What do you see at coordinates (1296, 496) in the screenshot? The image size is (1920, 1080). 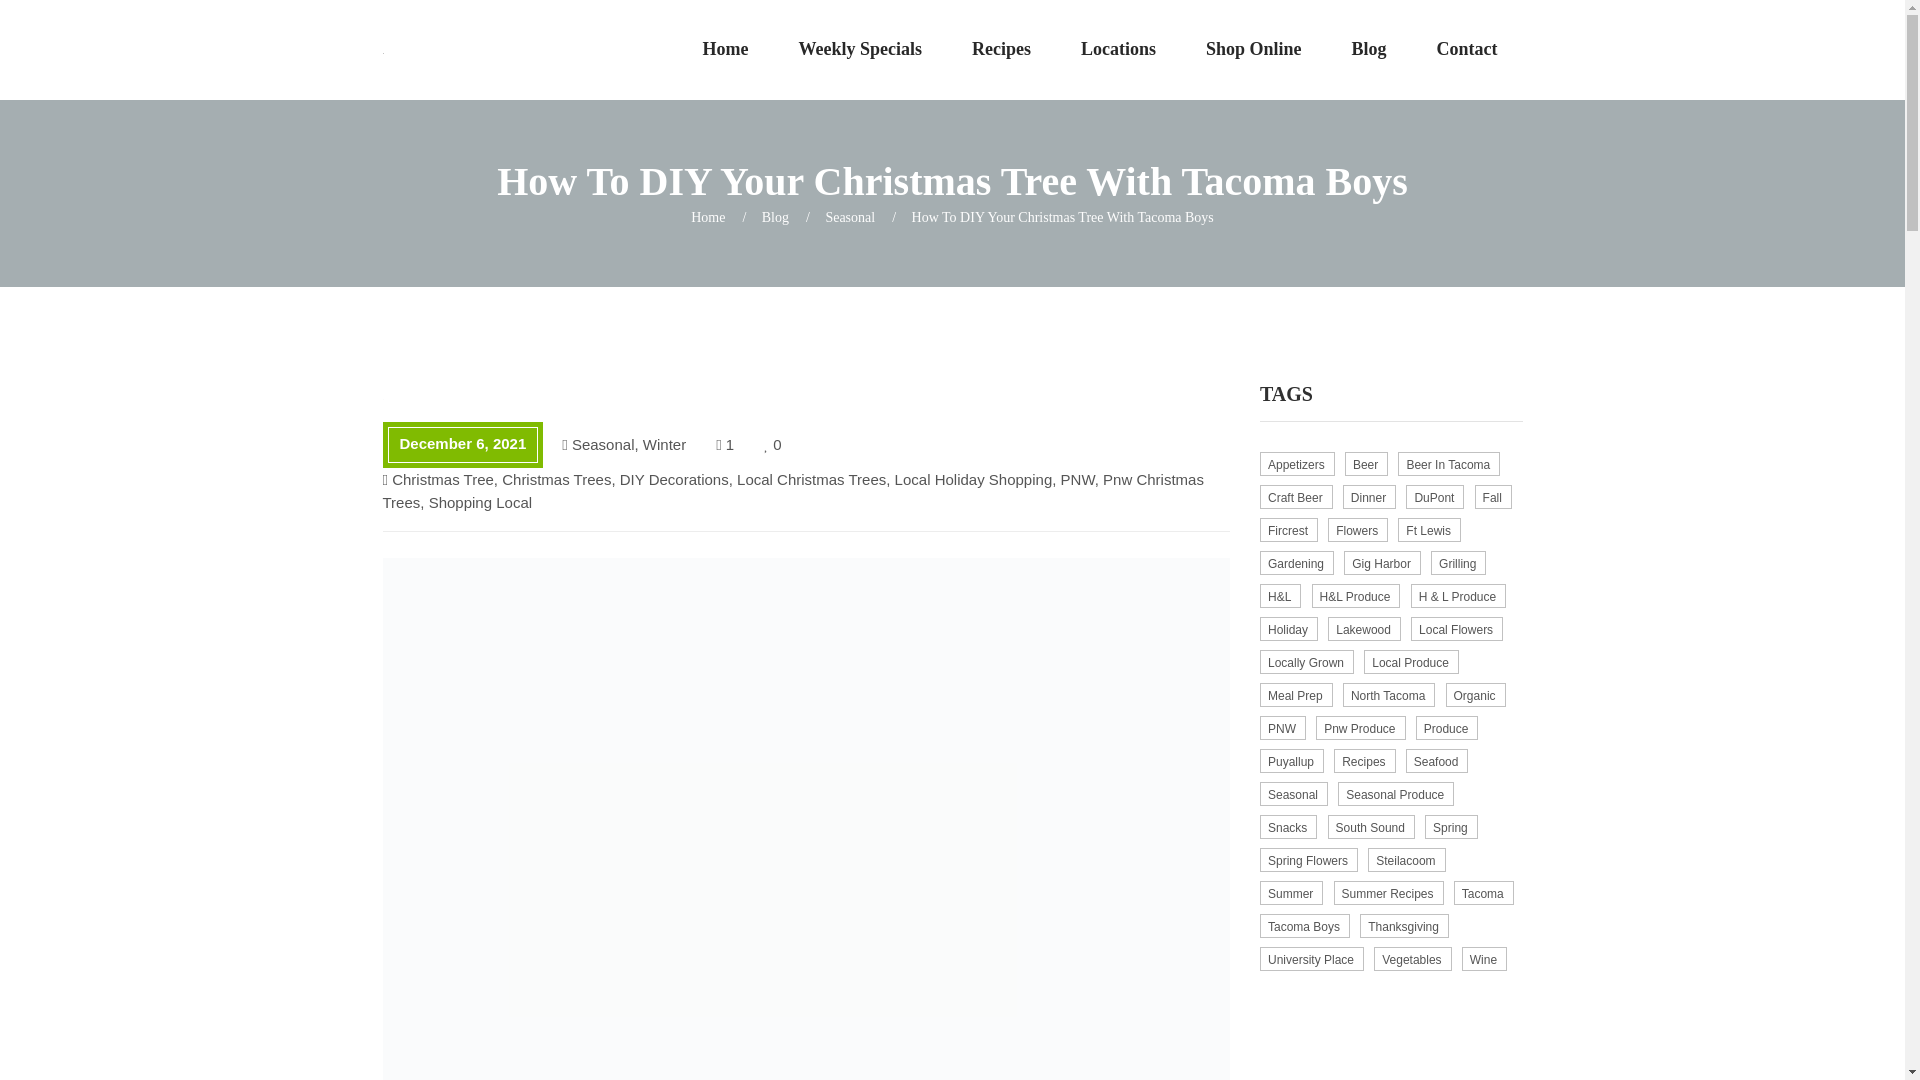 I see `Craft Beer` at bounding box center [1296, 496].